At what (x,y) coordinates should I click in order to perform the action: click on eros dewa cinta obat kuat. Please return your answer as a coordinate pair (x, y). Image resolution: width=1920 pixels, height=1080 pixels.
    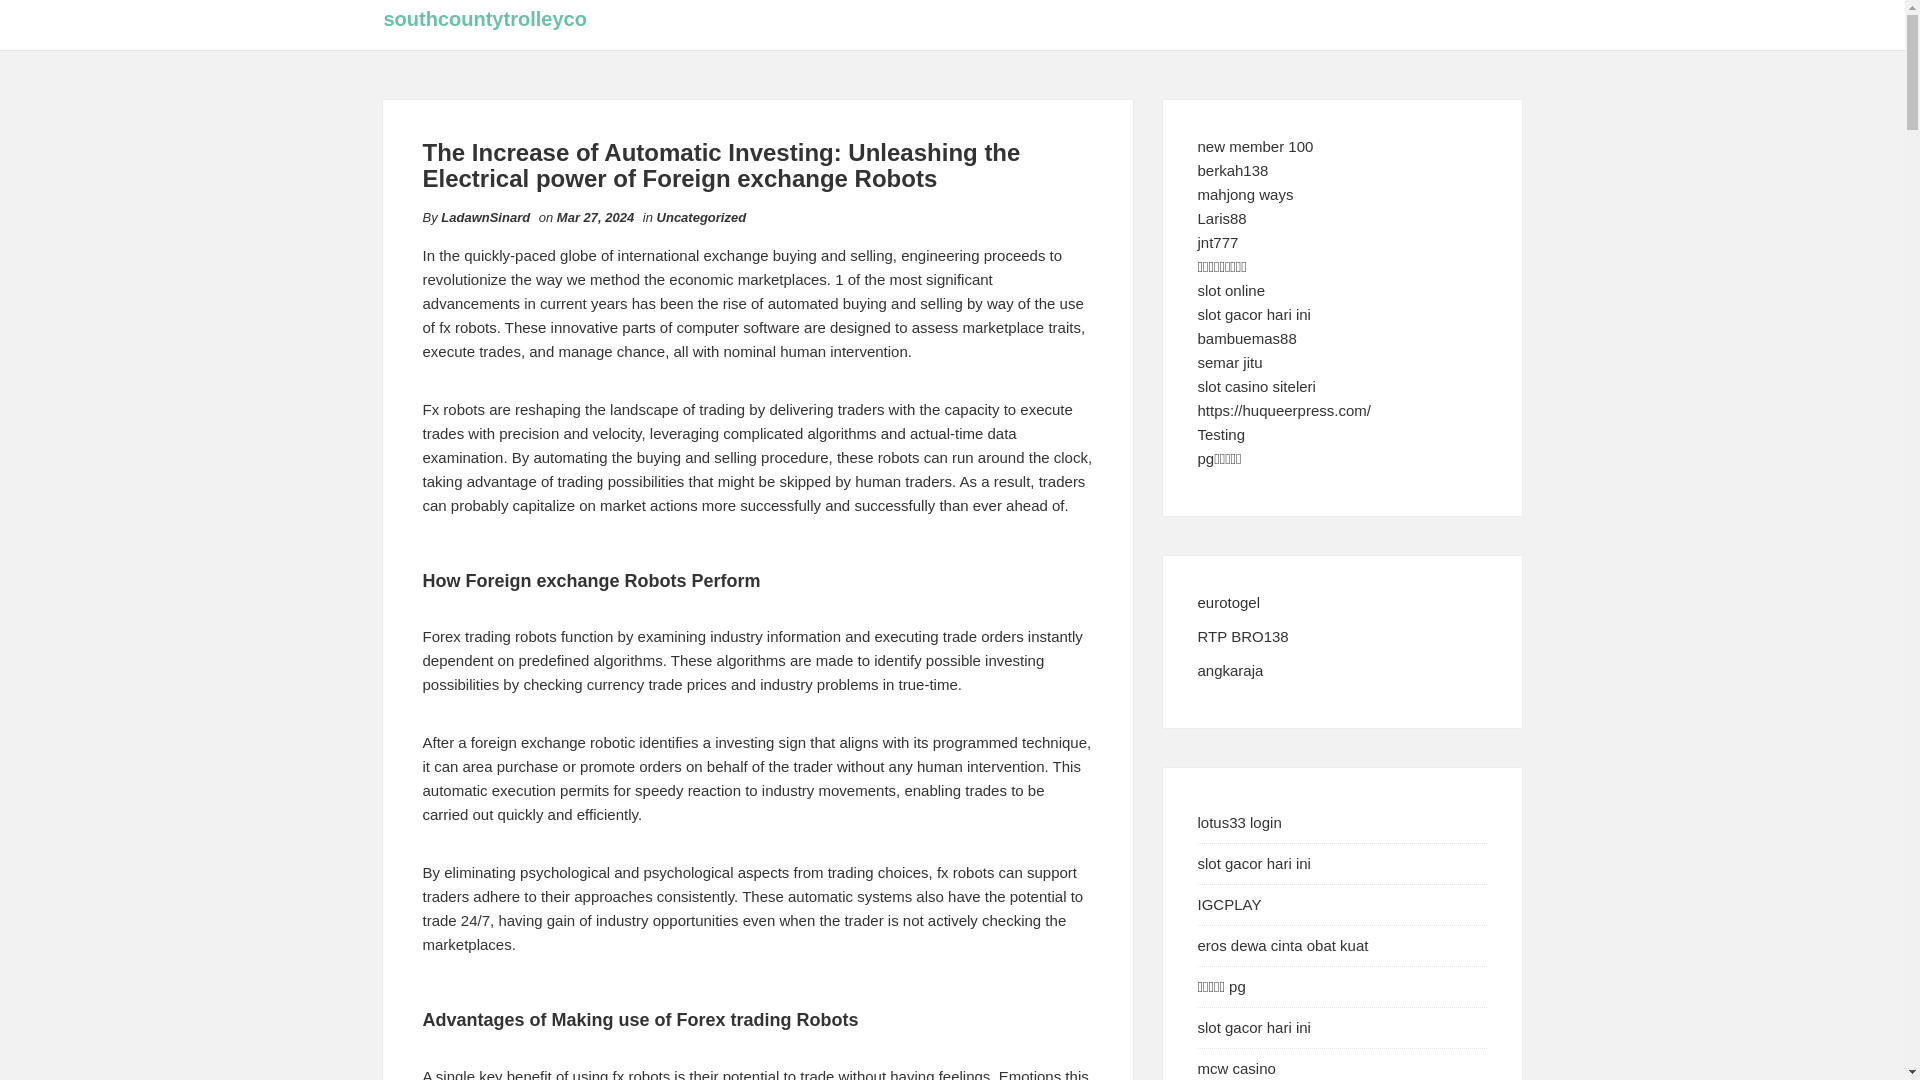
    Looking at the image, I should click on (1283, 945).